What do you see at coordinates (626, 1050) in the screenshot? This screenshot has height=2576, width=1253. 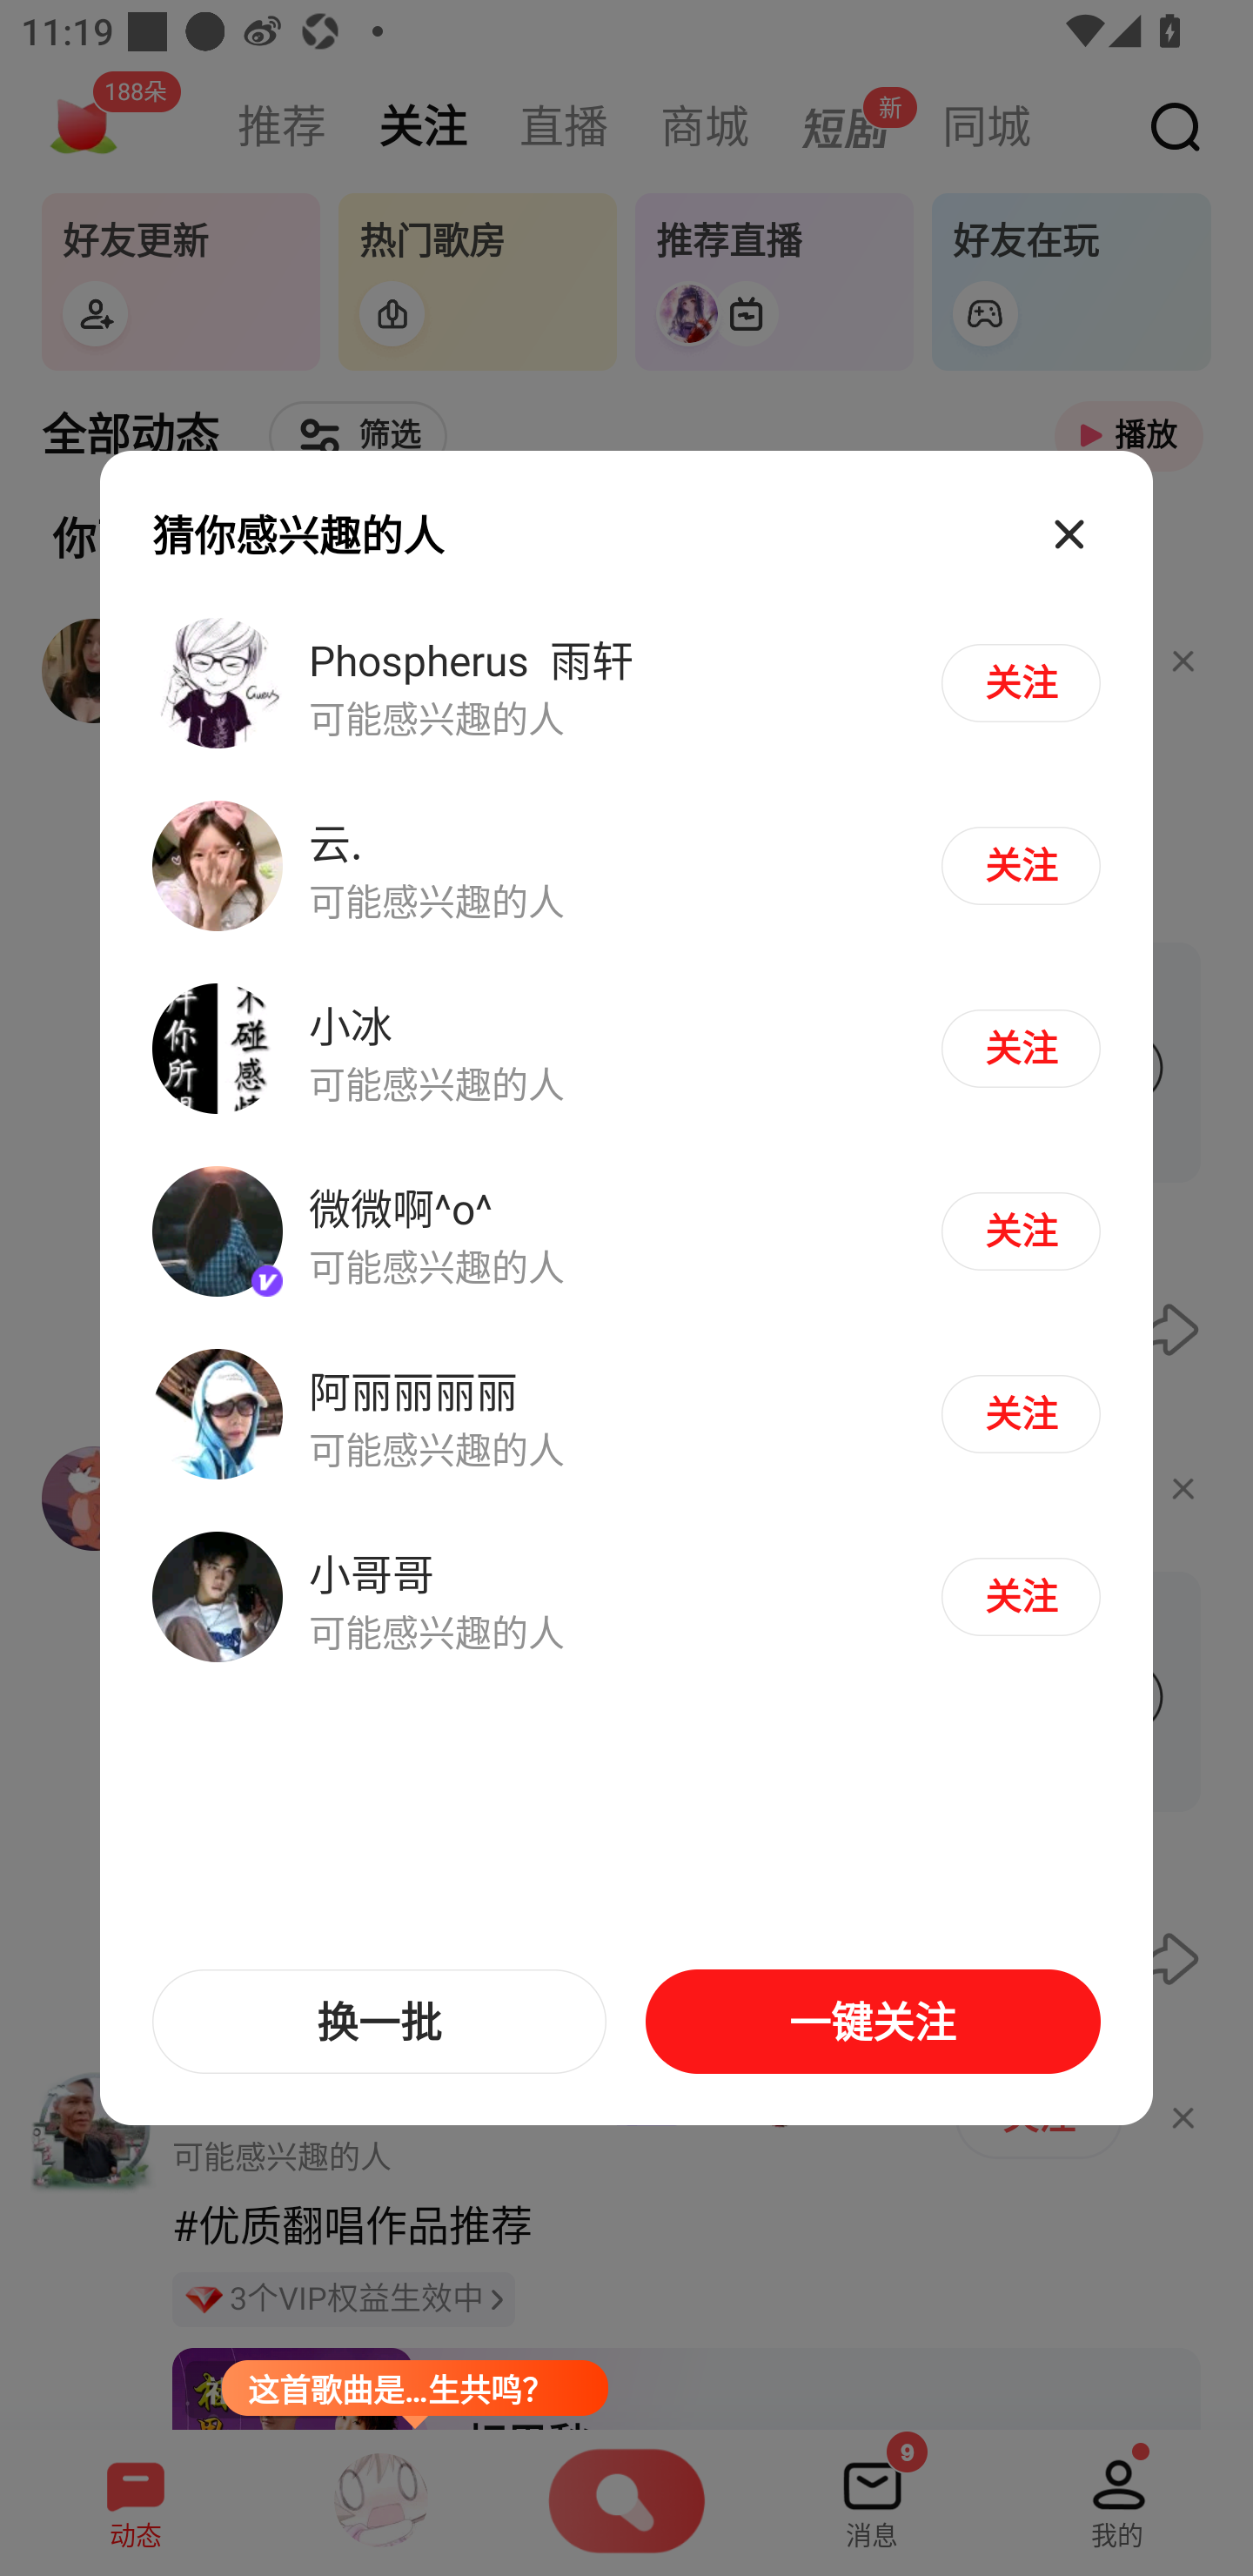 I see `小冰 可能感兴趣的人 关注 按钮` at bounding box center [626, 1050].